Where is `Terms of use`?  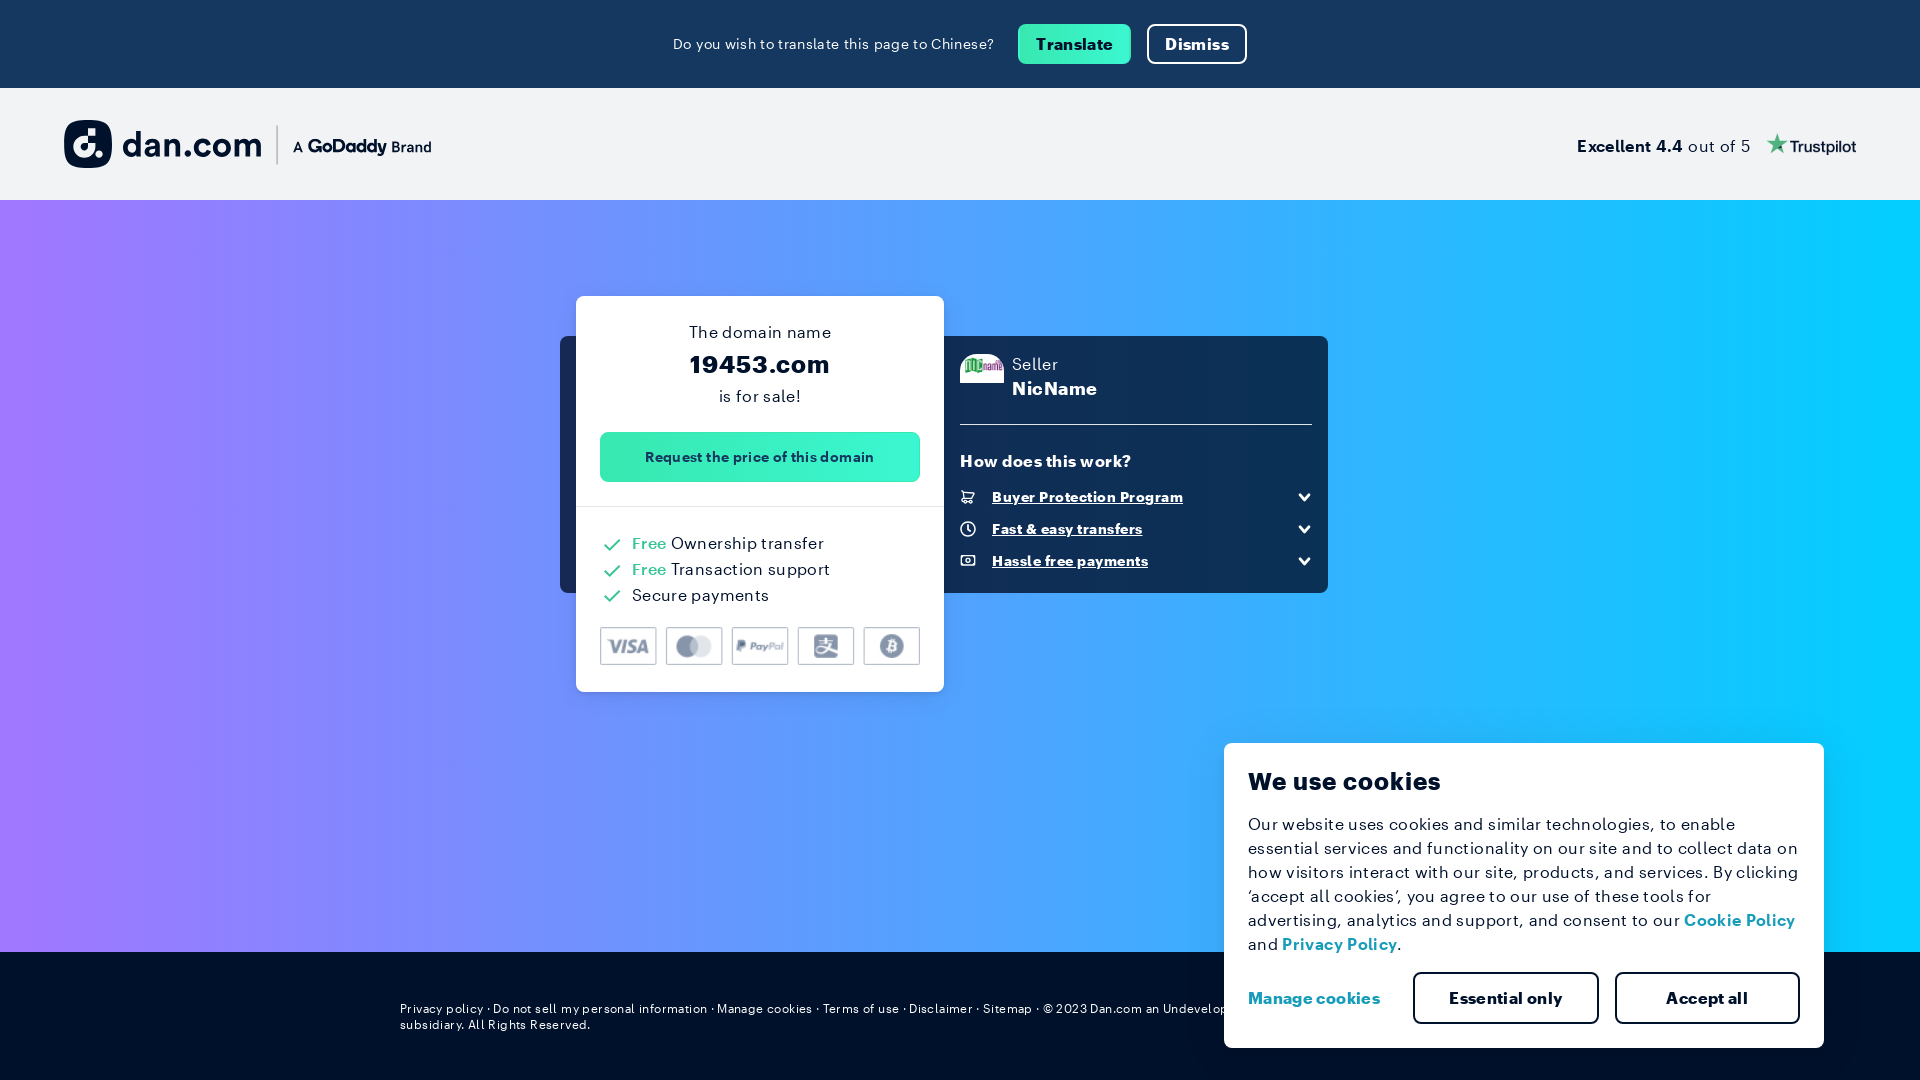
Terms of use is located at coordinates (862, 1008).